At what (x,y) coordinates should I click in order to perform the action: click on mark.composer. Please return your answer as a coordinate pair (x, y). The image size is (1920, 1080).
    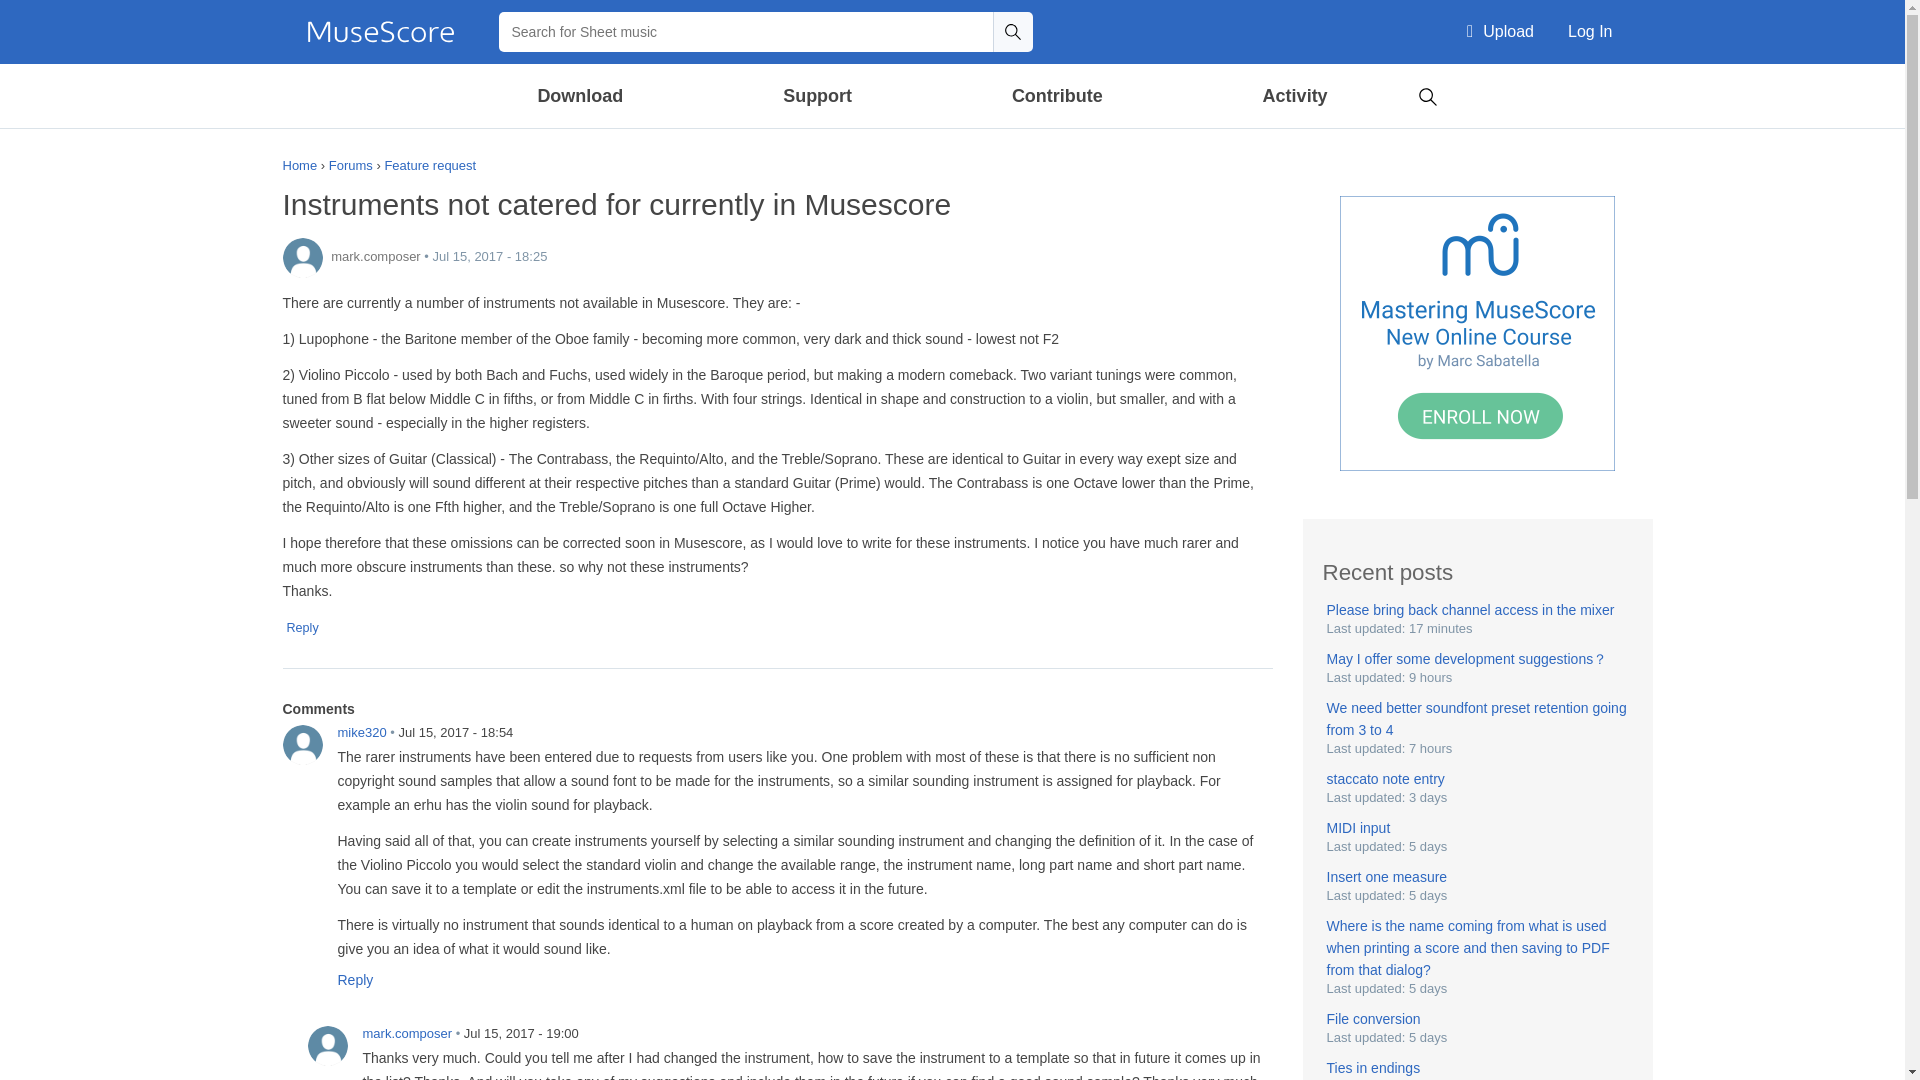
    Looking at the image, I should click on (327, 1046).